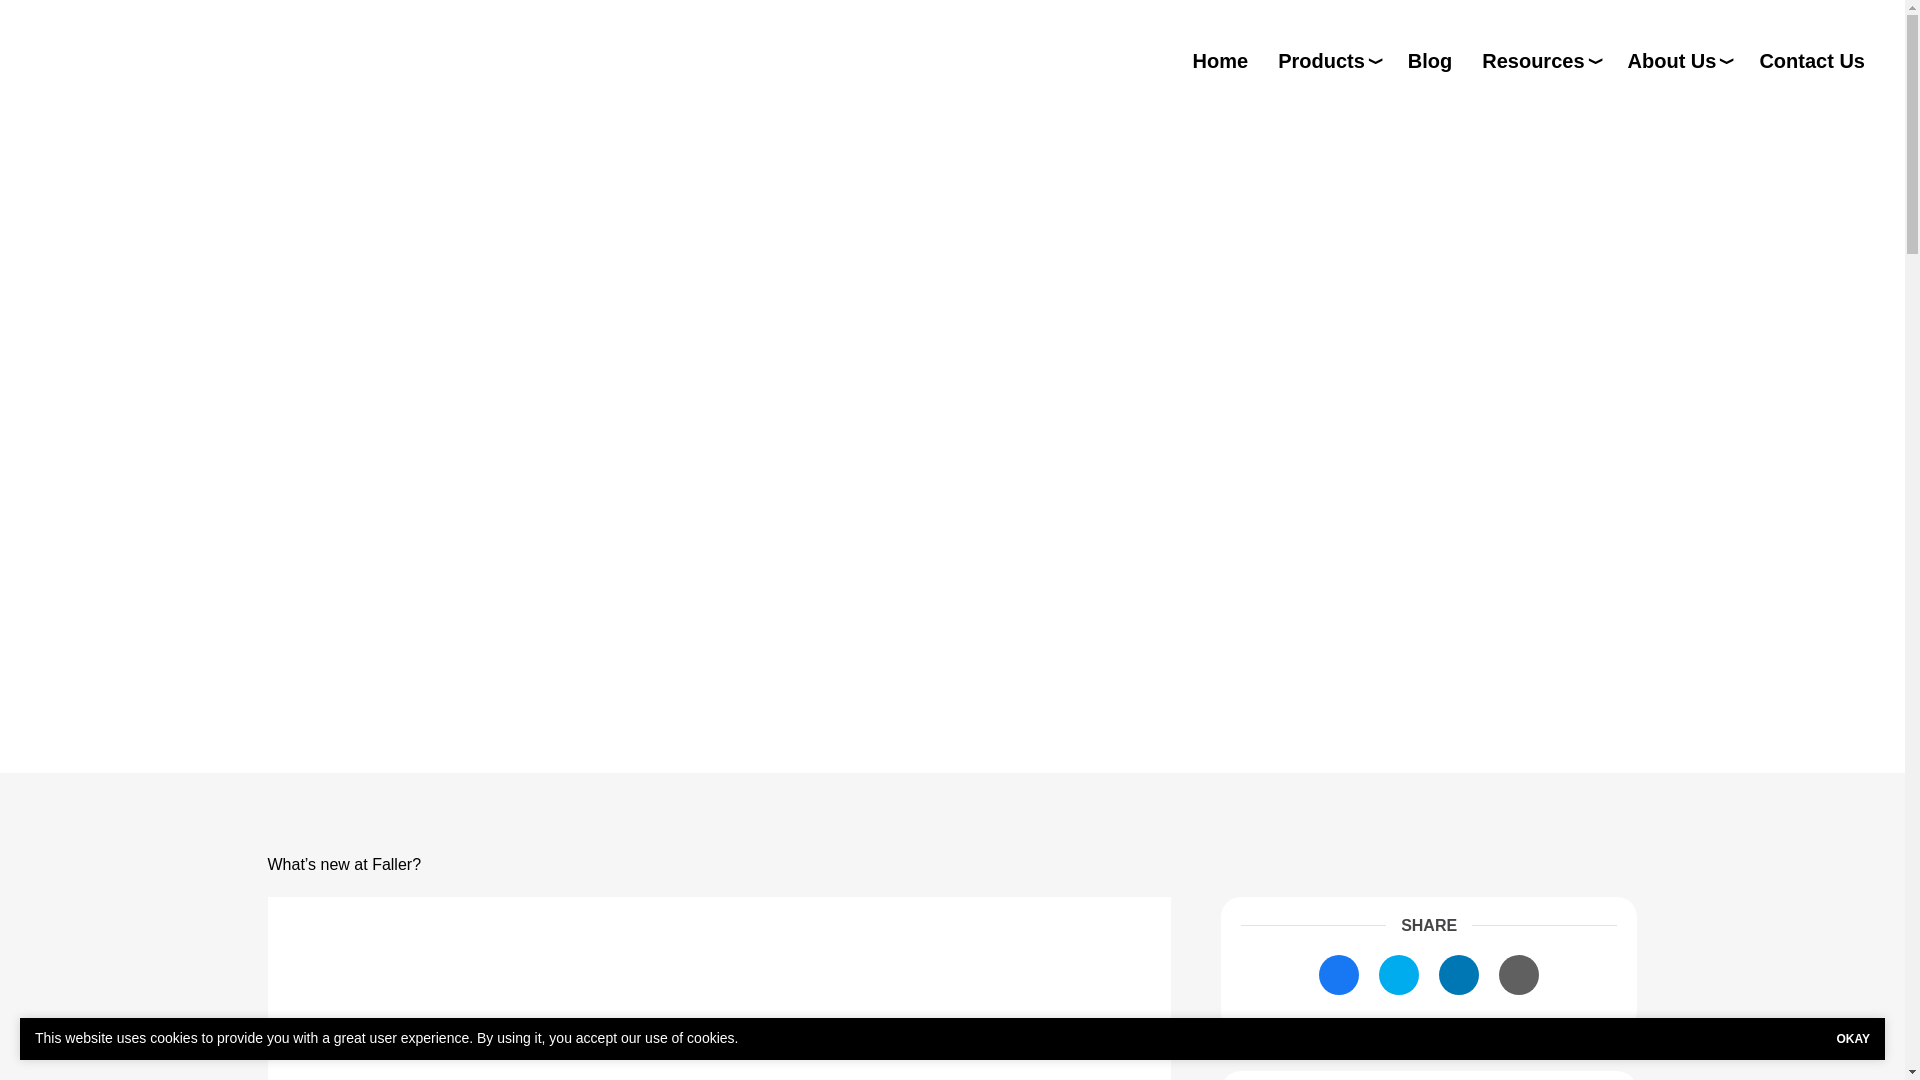  Describe the element at coordinates (1220, 60) in the screenshot. I see `Home` at that location.